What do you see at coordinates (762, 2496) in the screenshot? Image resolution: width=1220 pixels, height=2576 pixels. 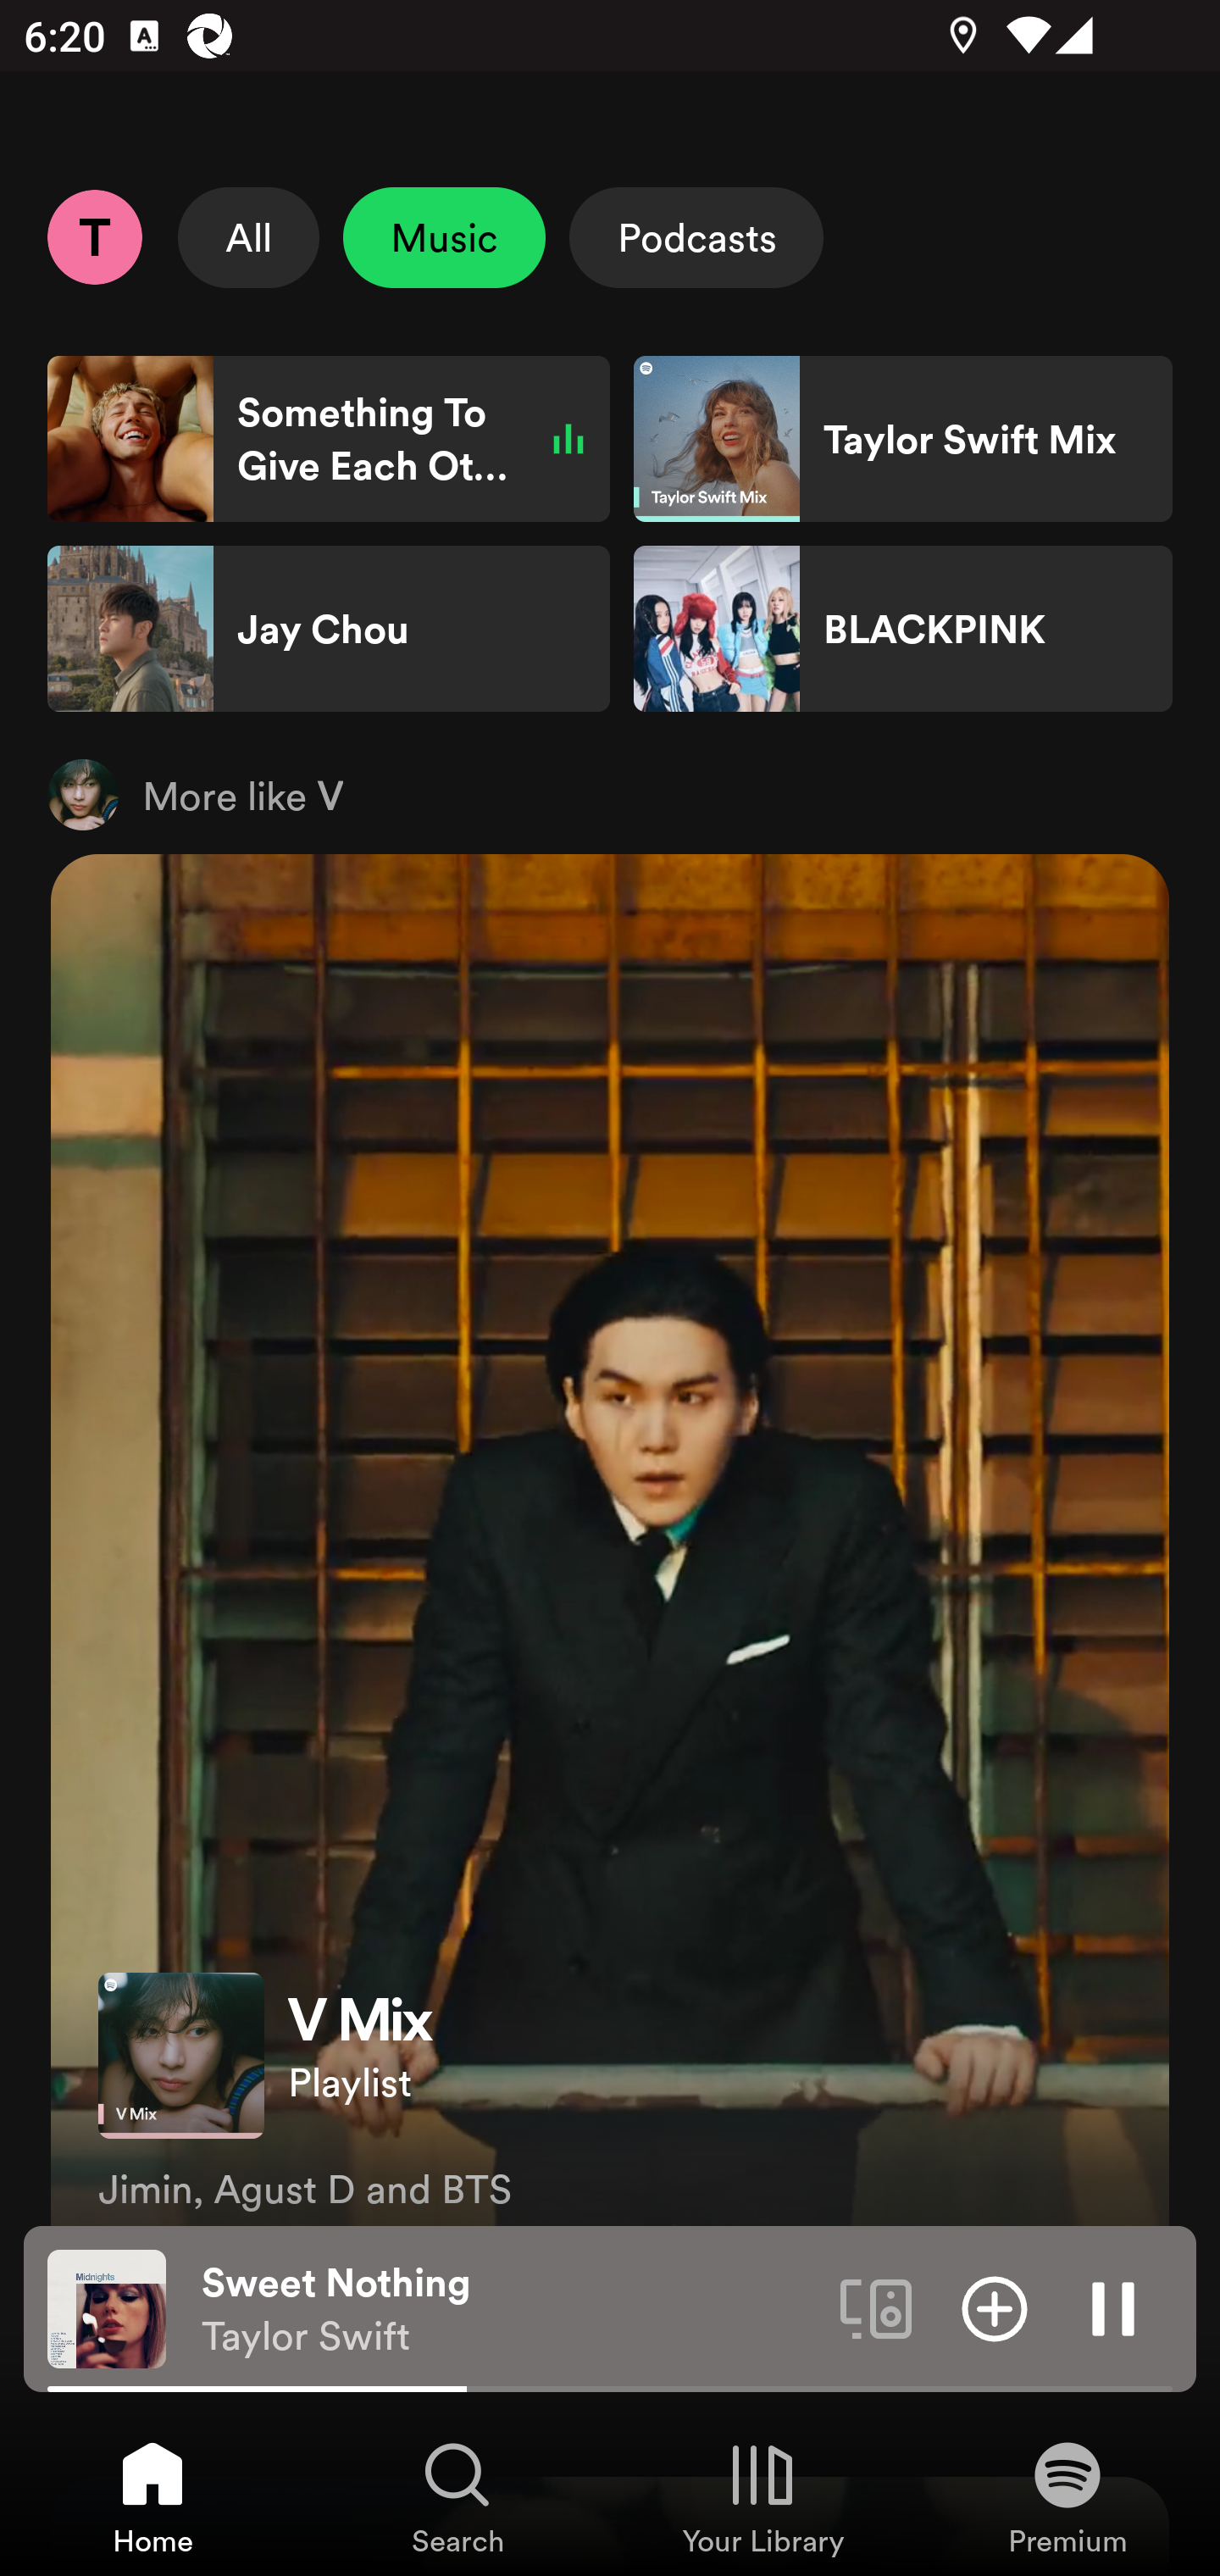 I see `Your Library, Tab 3 of 4 Your Library Your Library` at bounding box center [762, 2496].